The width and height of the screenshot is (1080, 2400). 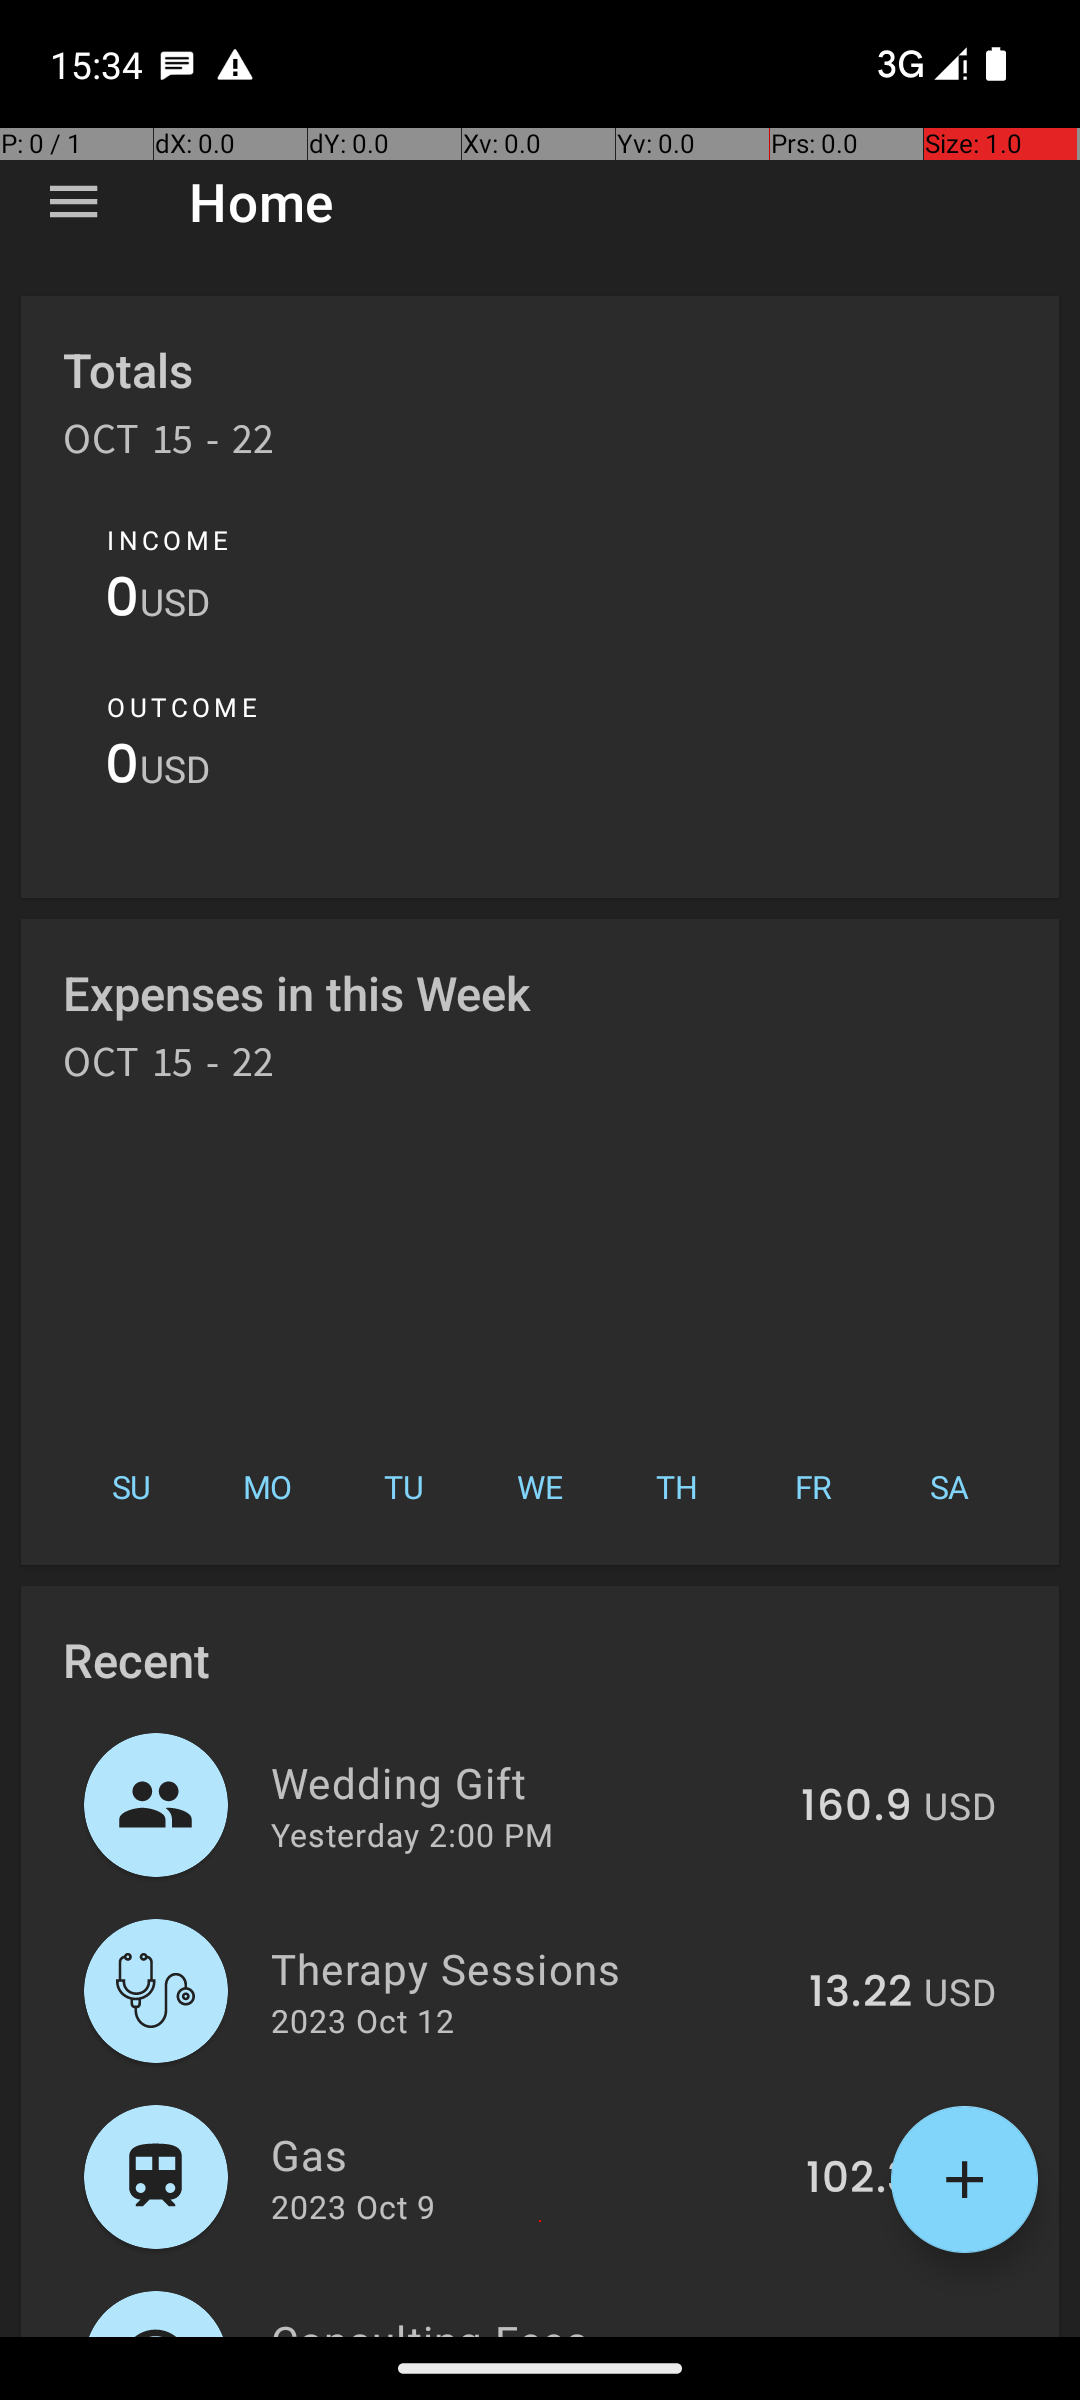 What do you see at coordinates (353, 2206) in the screenshot?
I see `2023 Oct 9` at bounding box center [353, 2206].